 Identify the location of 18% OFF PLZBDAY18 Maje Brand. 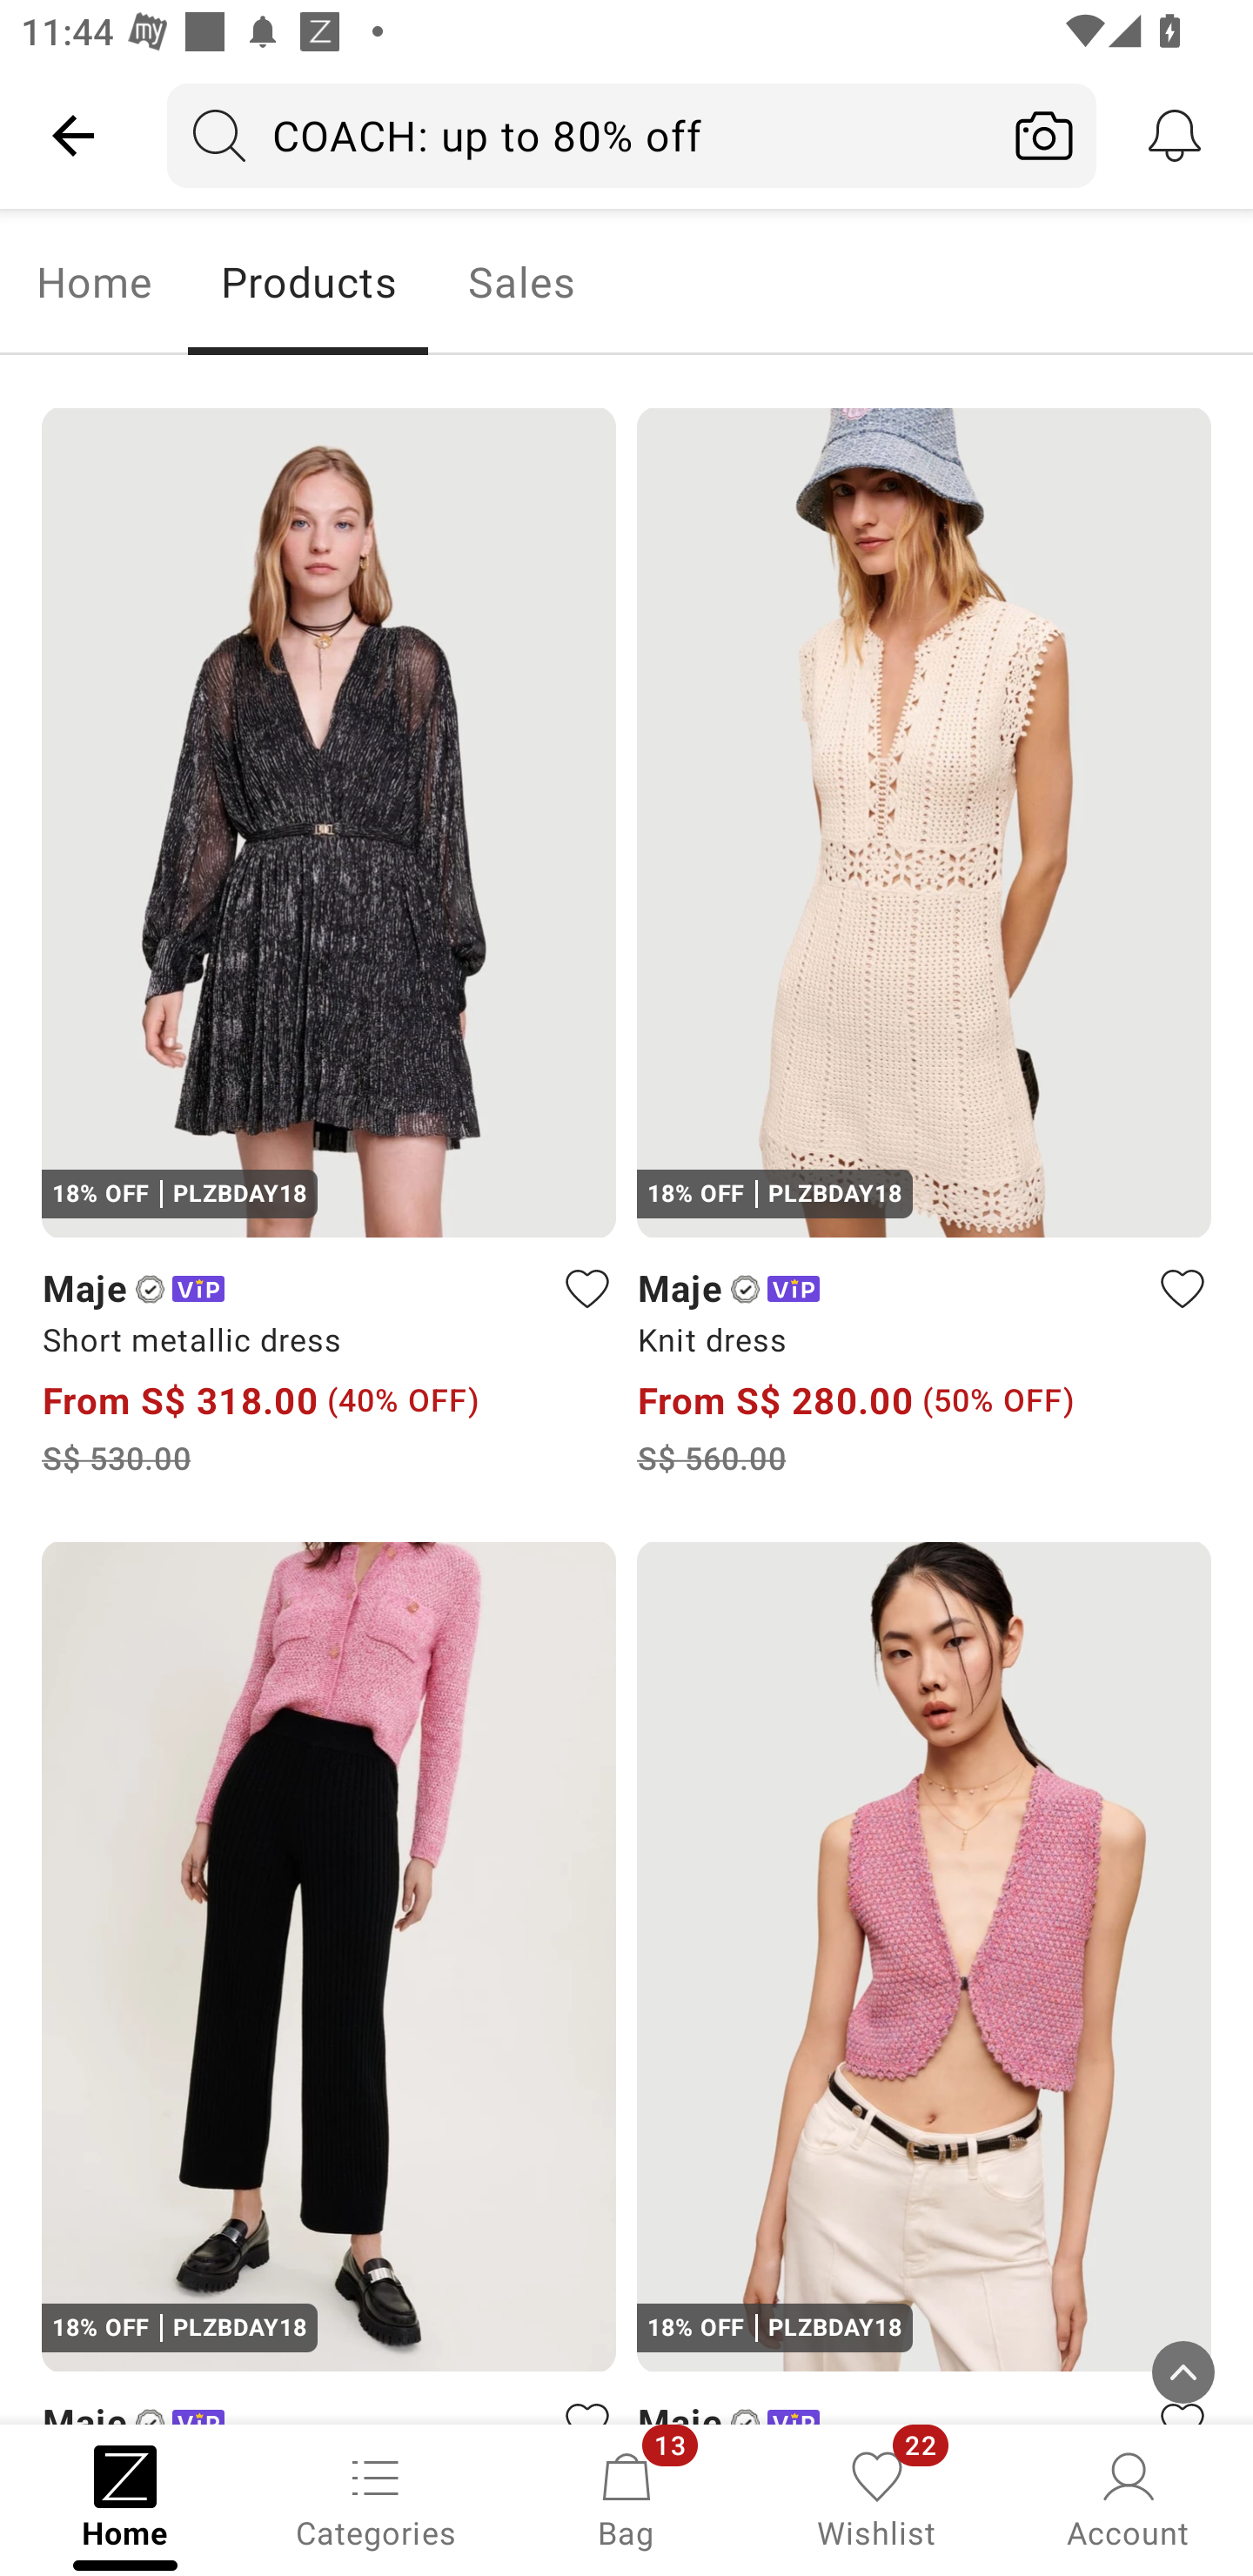
(924, 1982).